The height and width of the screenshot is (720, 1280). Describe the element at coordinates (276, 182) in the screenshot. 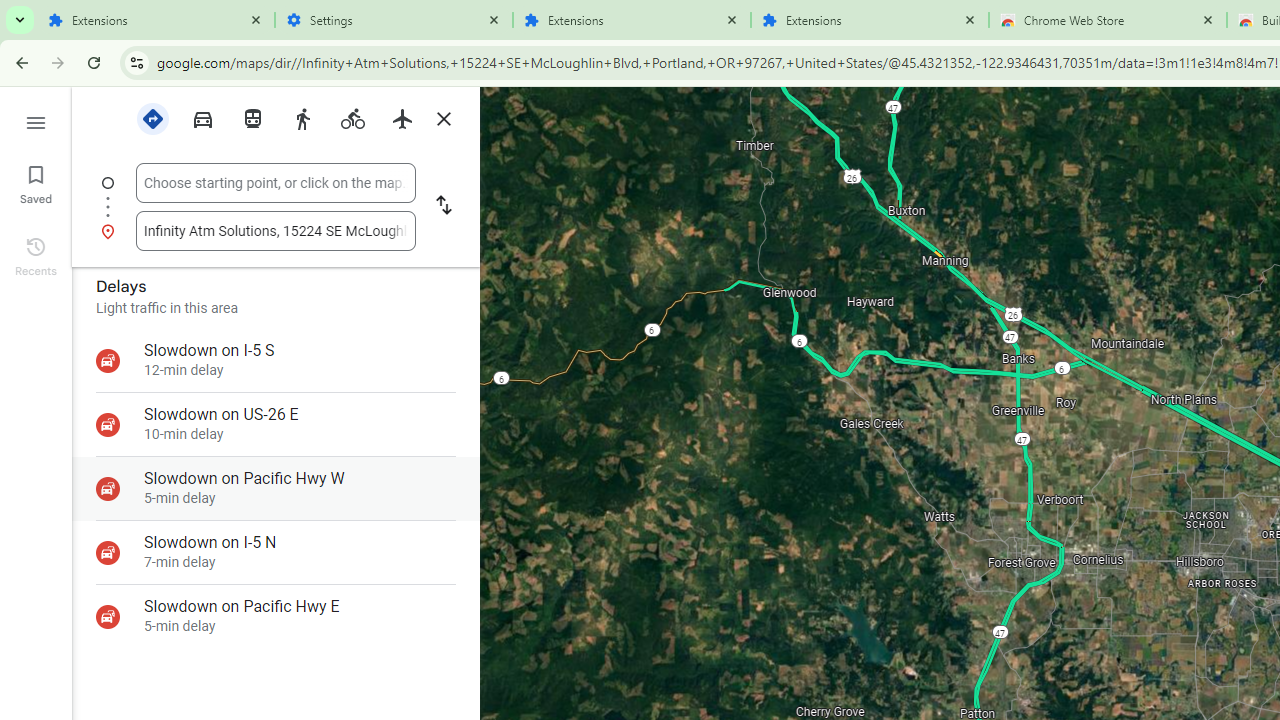

I see `AutomationID: sb_ifc50` at that location.